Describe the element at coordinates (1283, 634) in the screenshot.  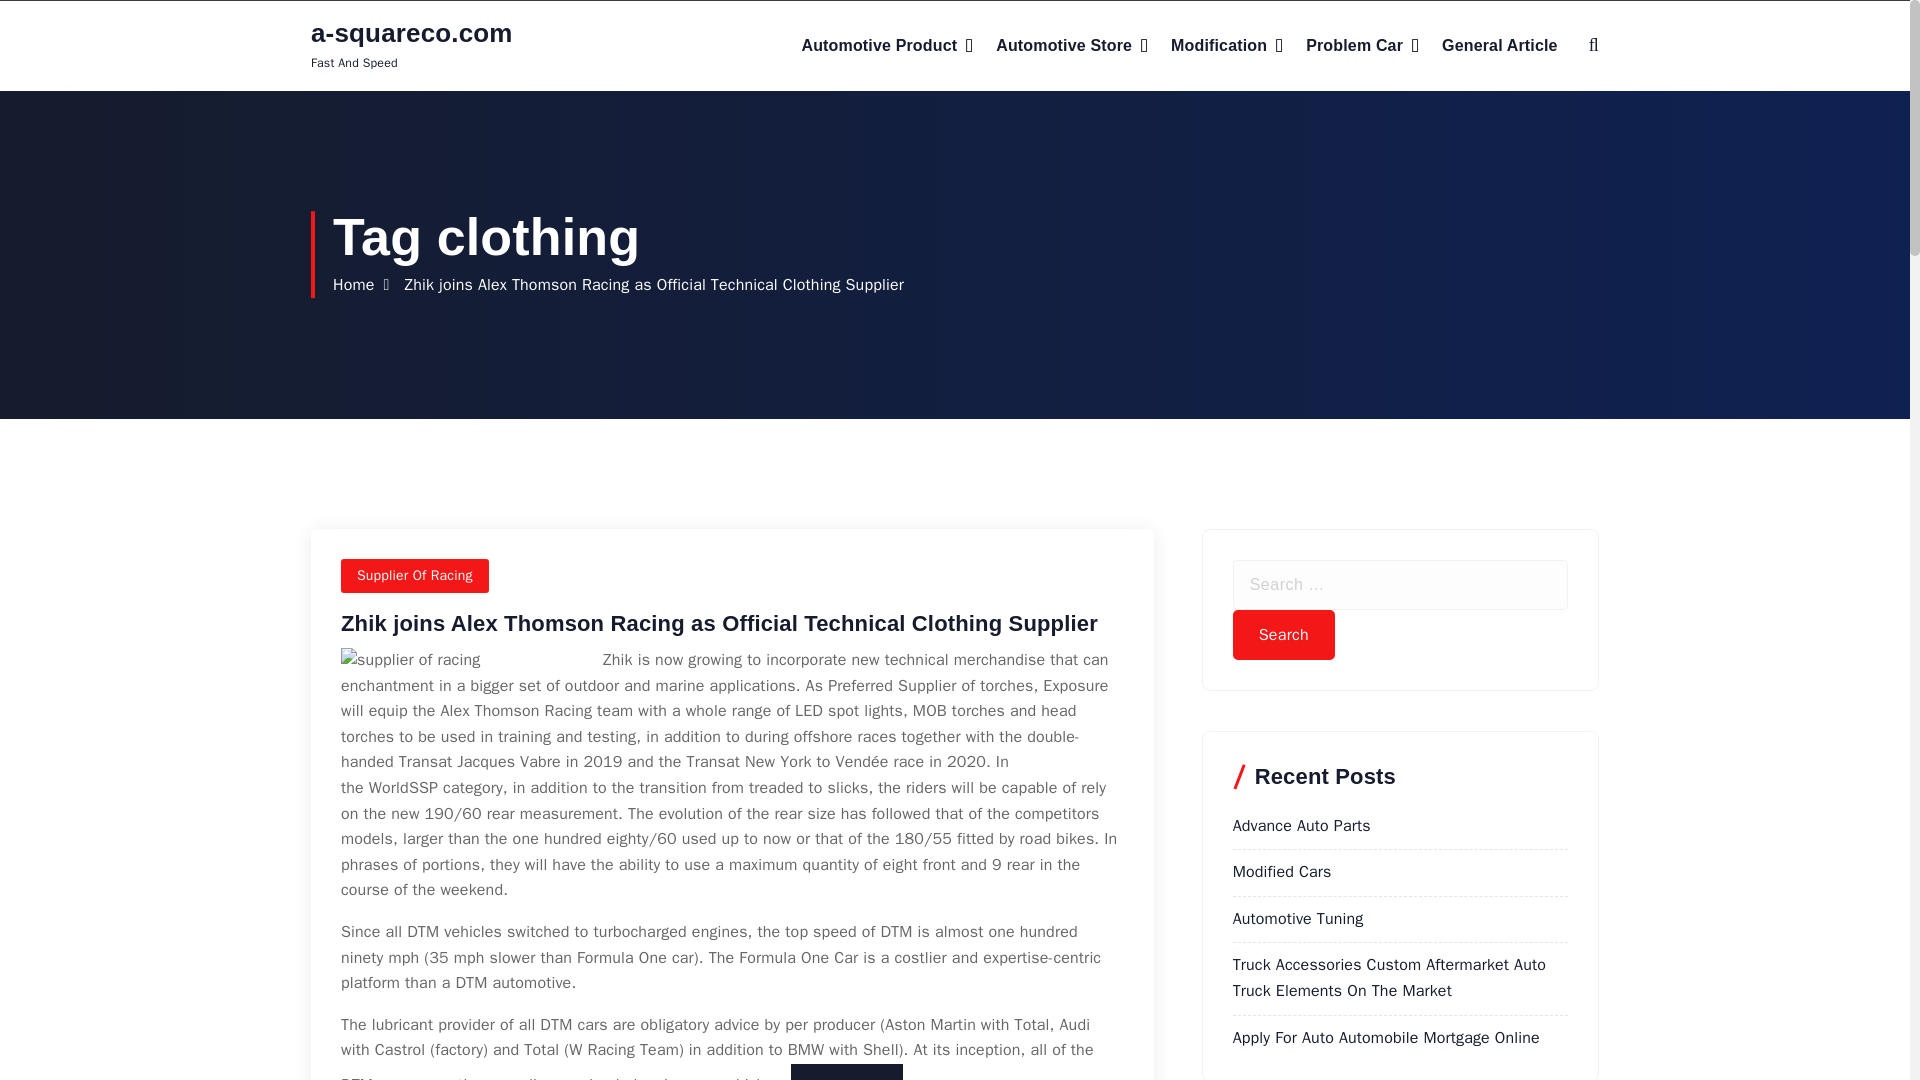
I see `Search` at that location.